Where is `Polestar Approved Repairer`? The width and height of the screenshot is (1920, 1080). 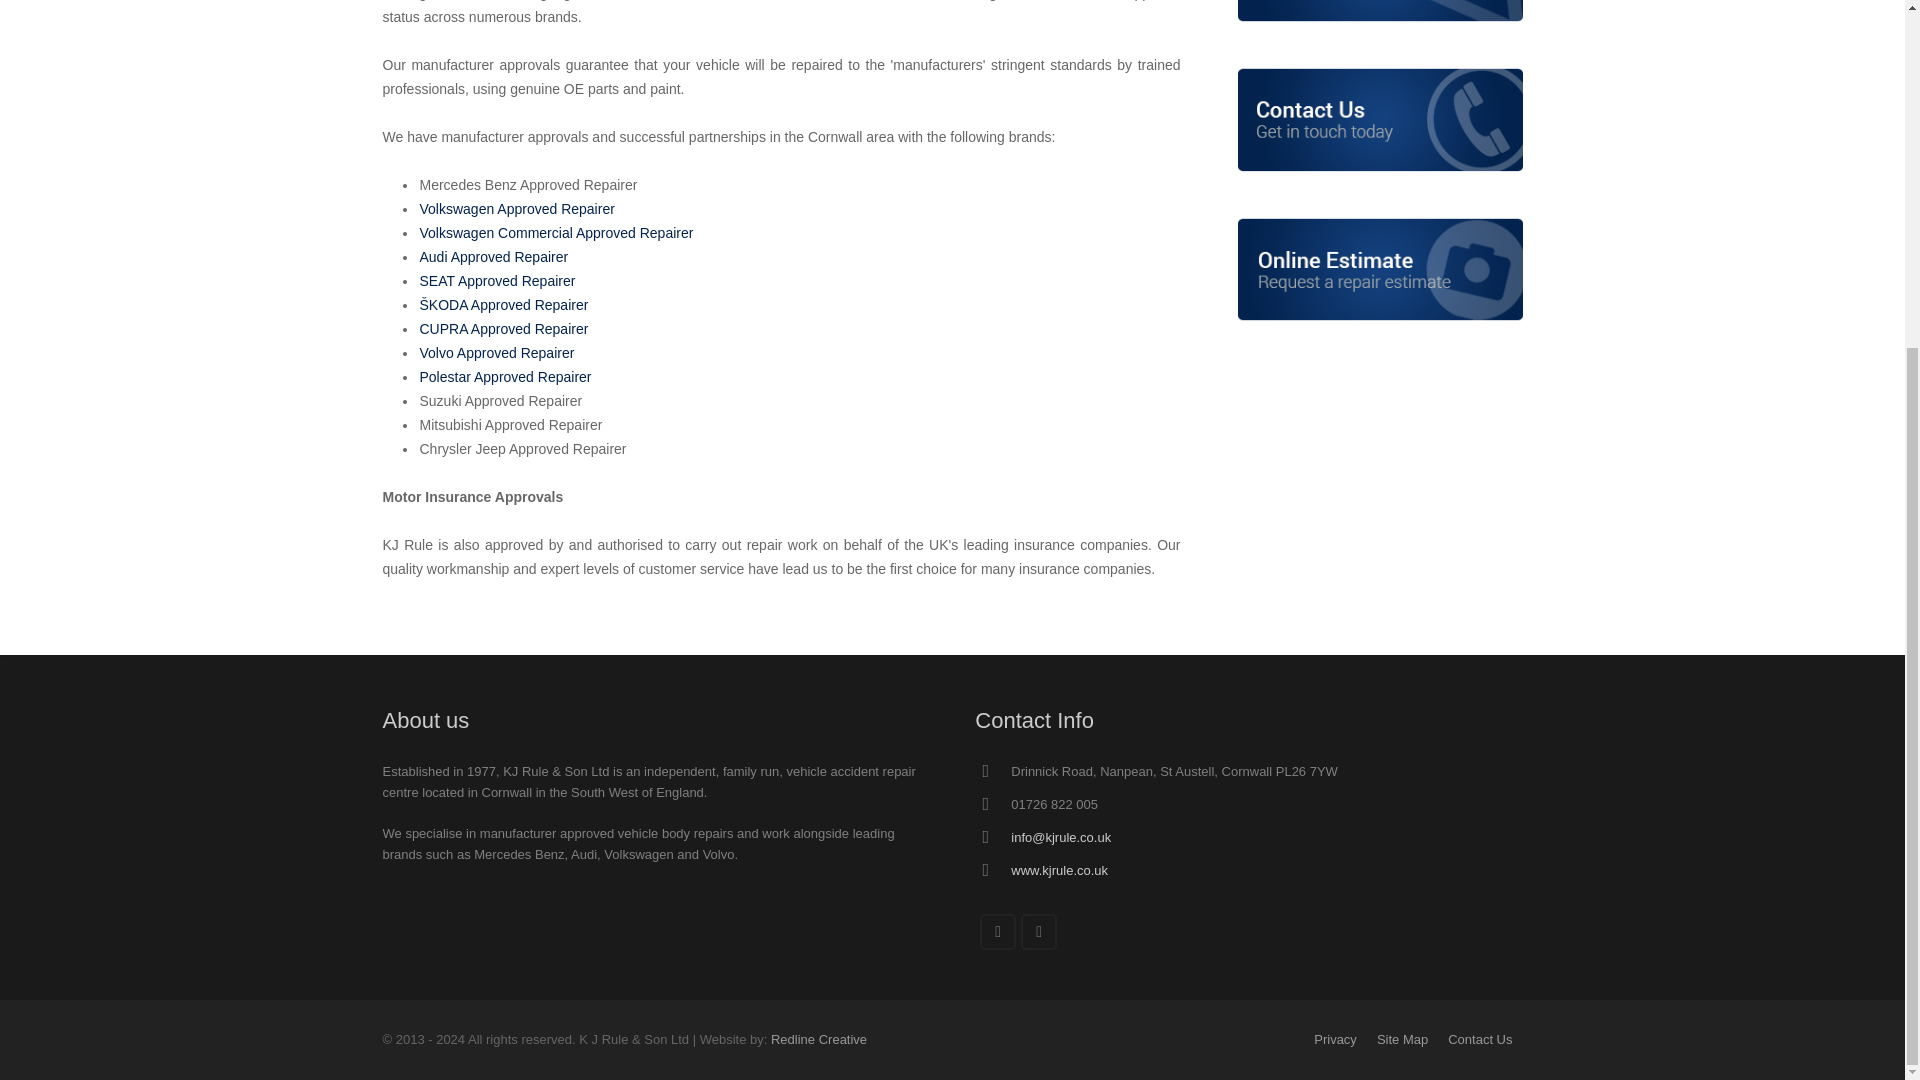 Polestar Approved Repairer is located at coordinates (506, 376).